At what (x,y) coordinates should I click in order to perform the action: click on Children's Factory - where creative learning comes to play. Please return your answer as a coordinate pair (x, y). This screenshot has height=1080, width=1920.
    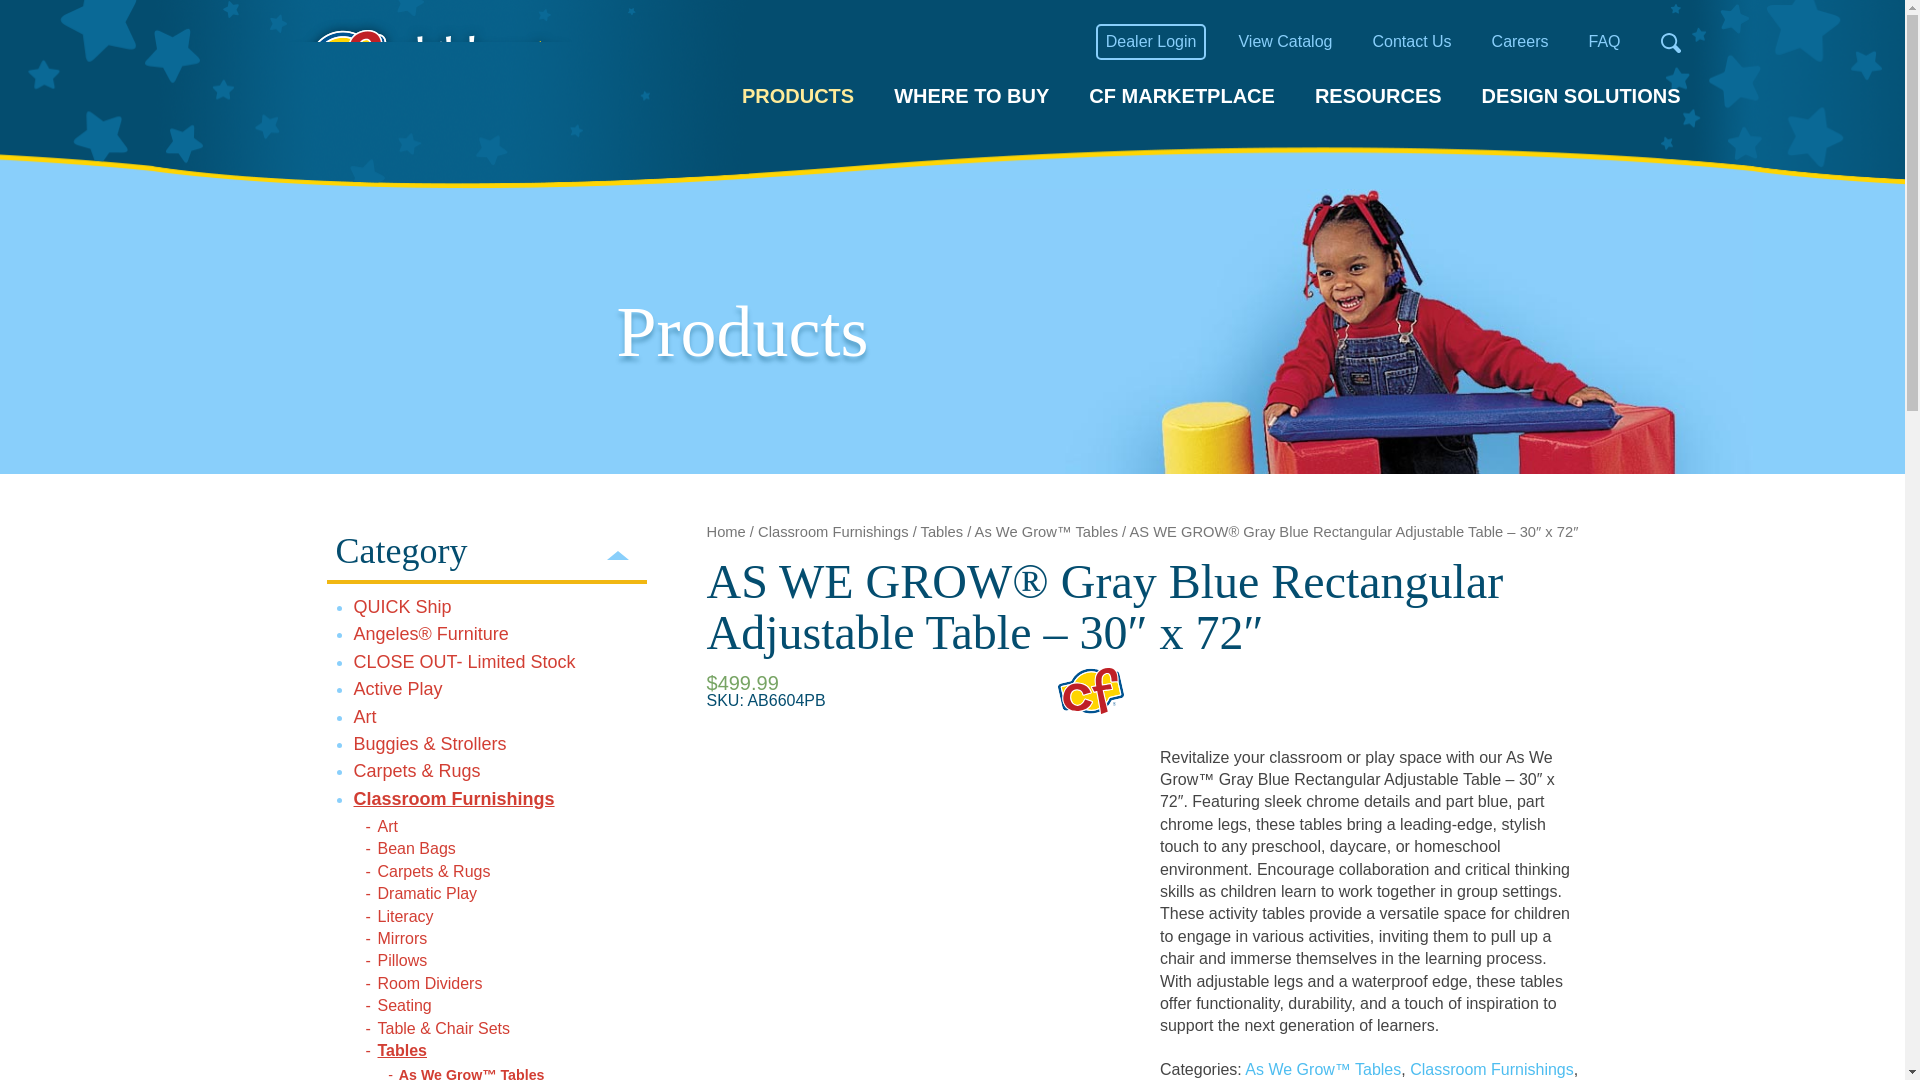
    Looking at the image, I should click on (440, 89).